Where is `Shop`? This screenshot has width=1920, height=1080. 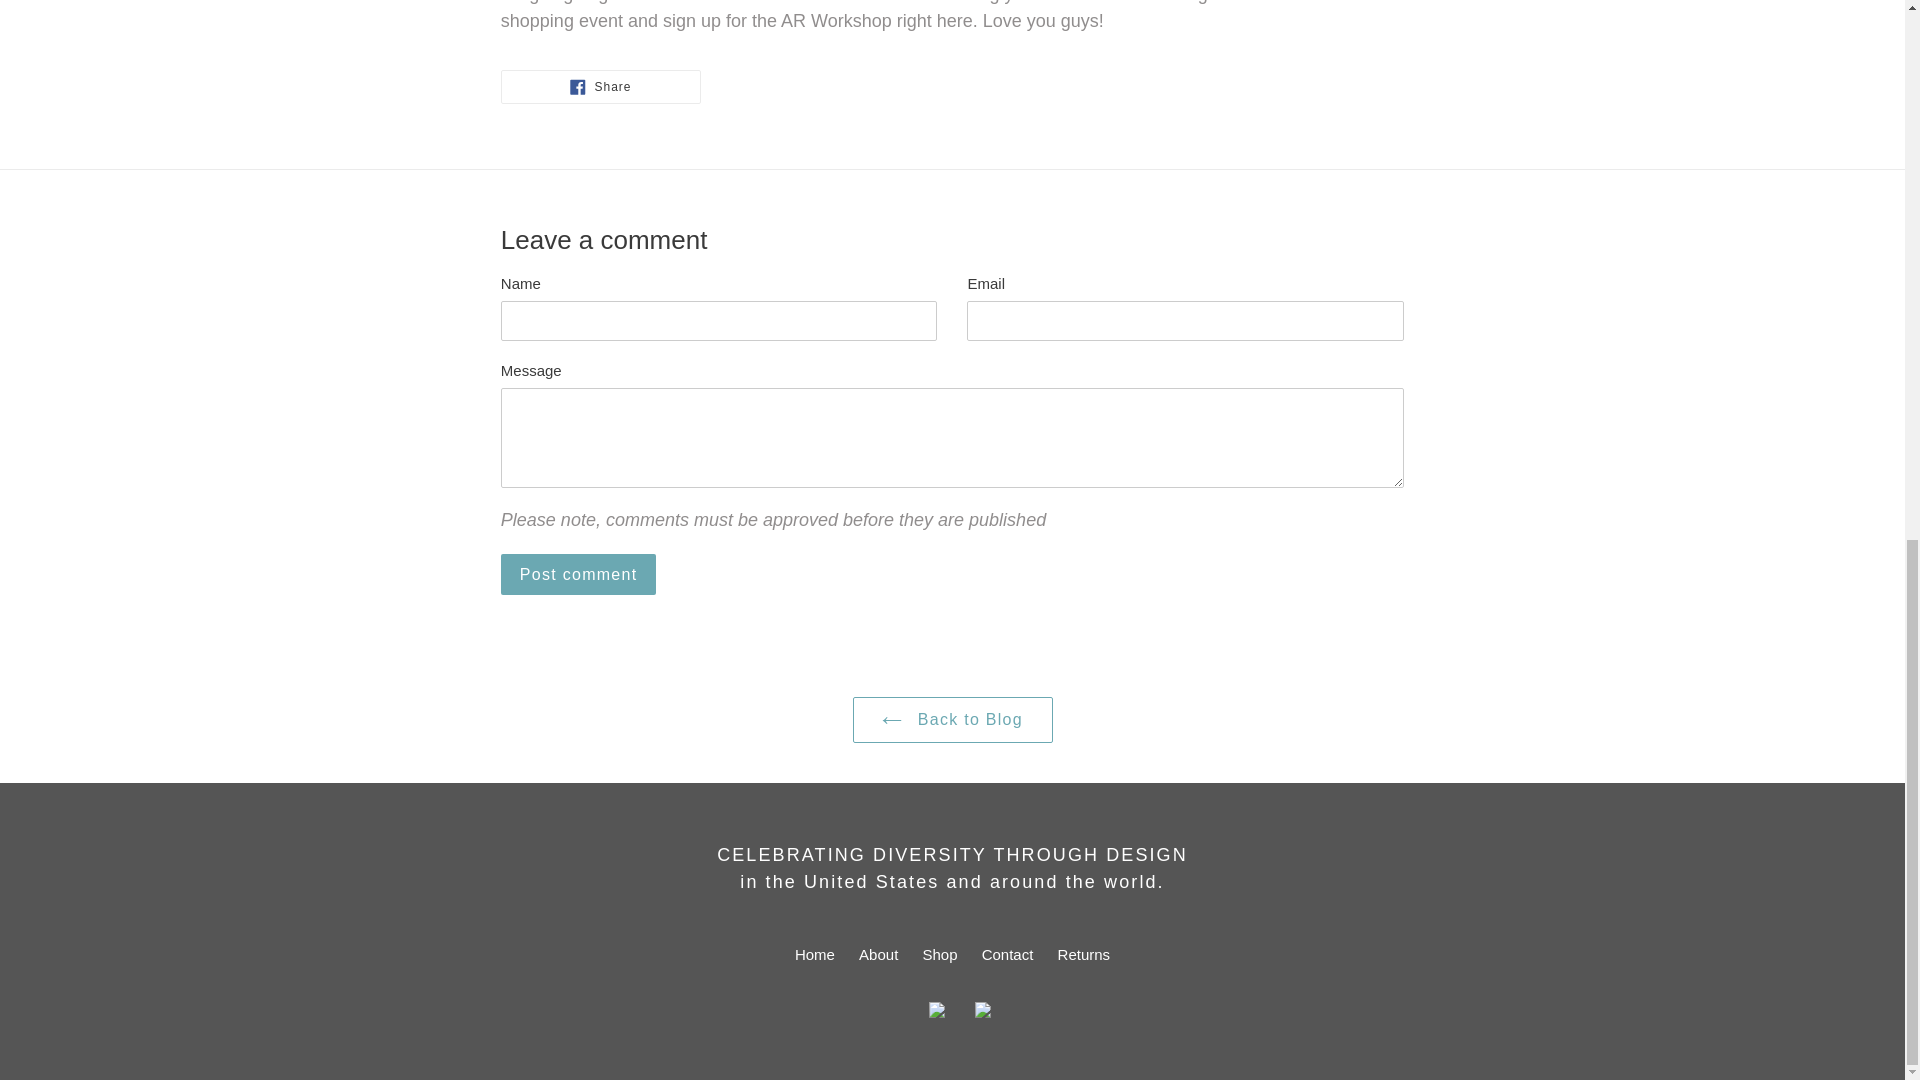
Shop is located at coordinates (952, 720).